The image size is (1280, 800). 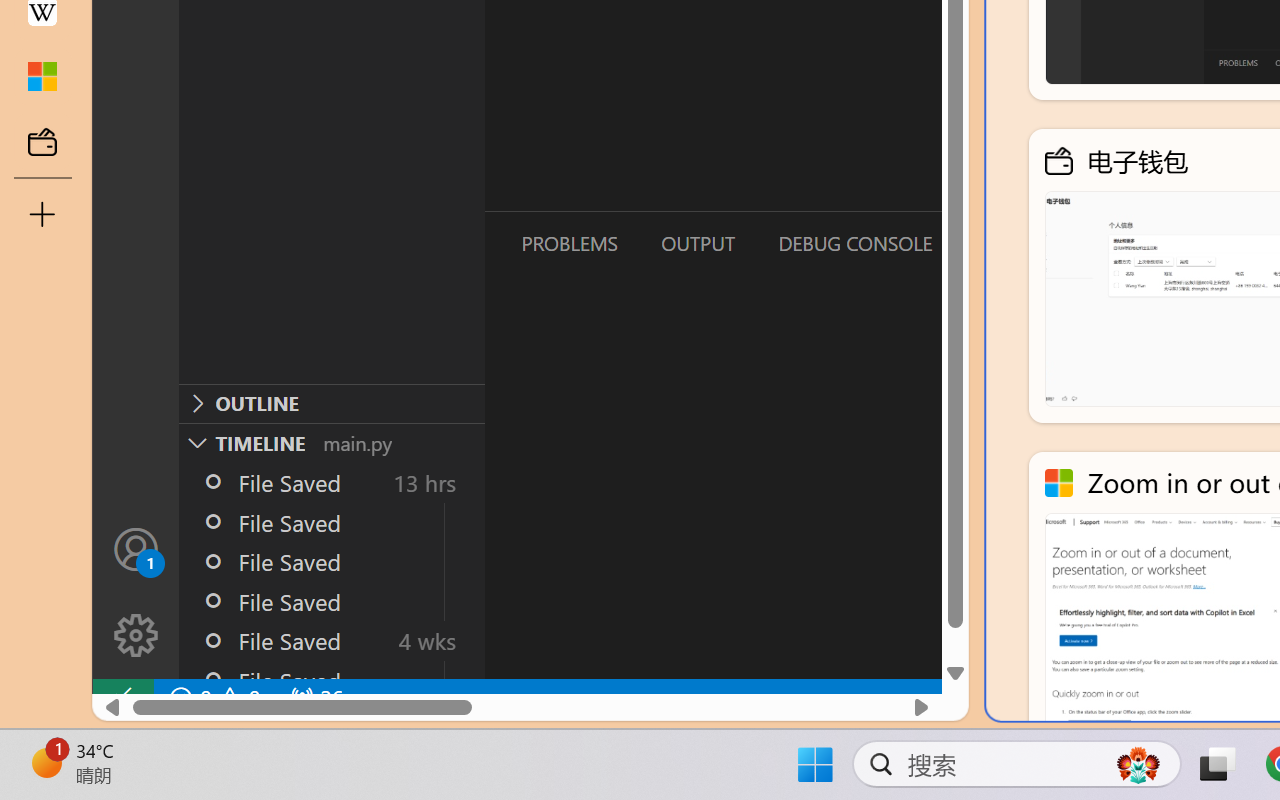 I want to click on Terminal (Ctrl+`), so click(x=1021, y=243).